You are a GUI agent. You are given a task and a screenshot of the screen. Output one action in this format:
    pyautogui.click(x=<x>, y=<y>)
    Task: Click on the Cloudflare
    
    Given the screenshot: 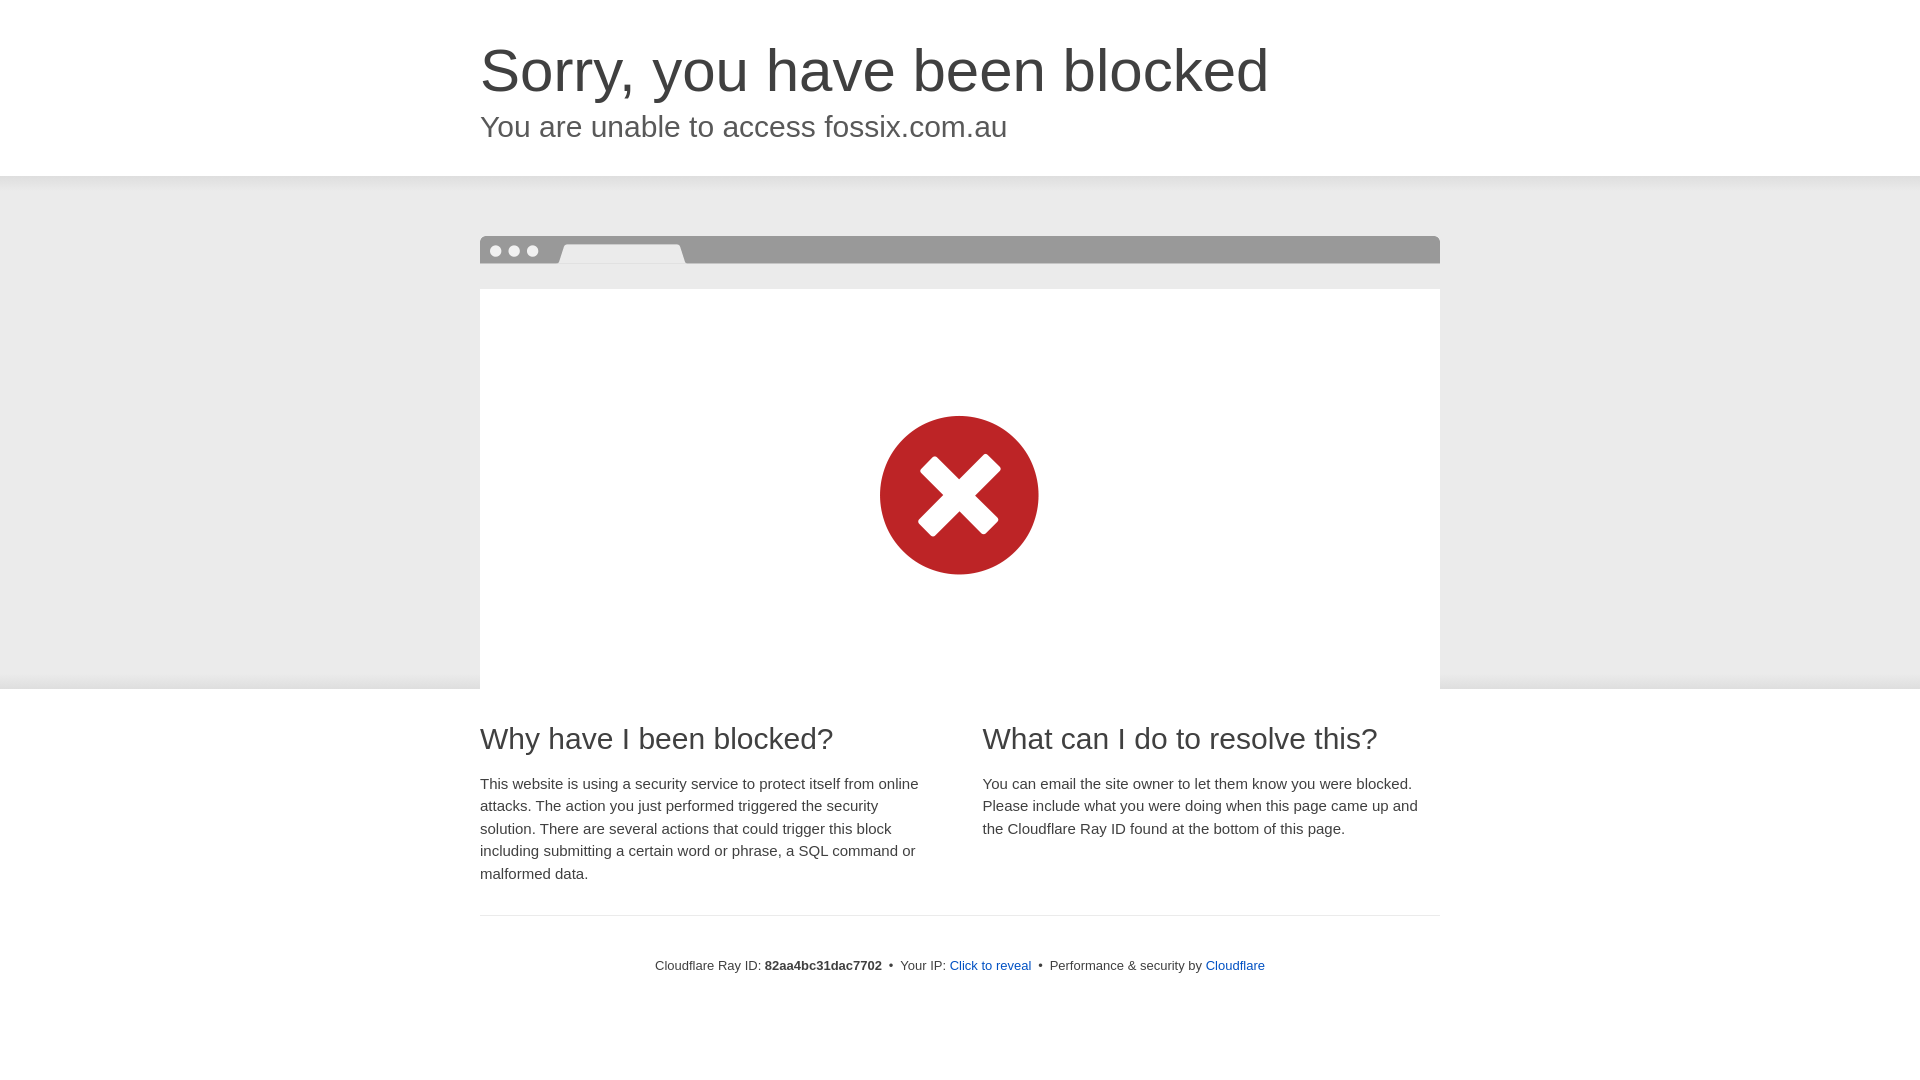 What is the action you would take?
    pyautogui.click(x=1236, y=966)
    